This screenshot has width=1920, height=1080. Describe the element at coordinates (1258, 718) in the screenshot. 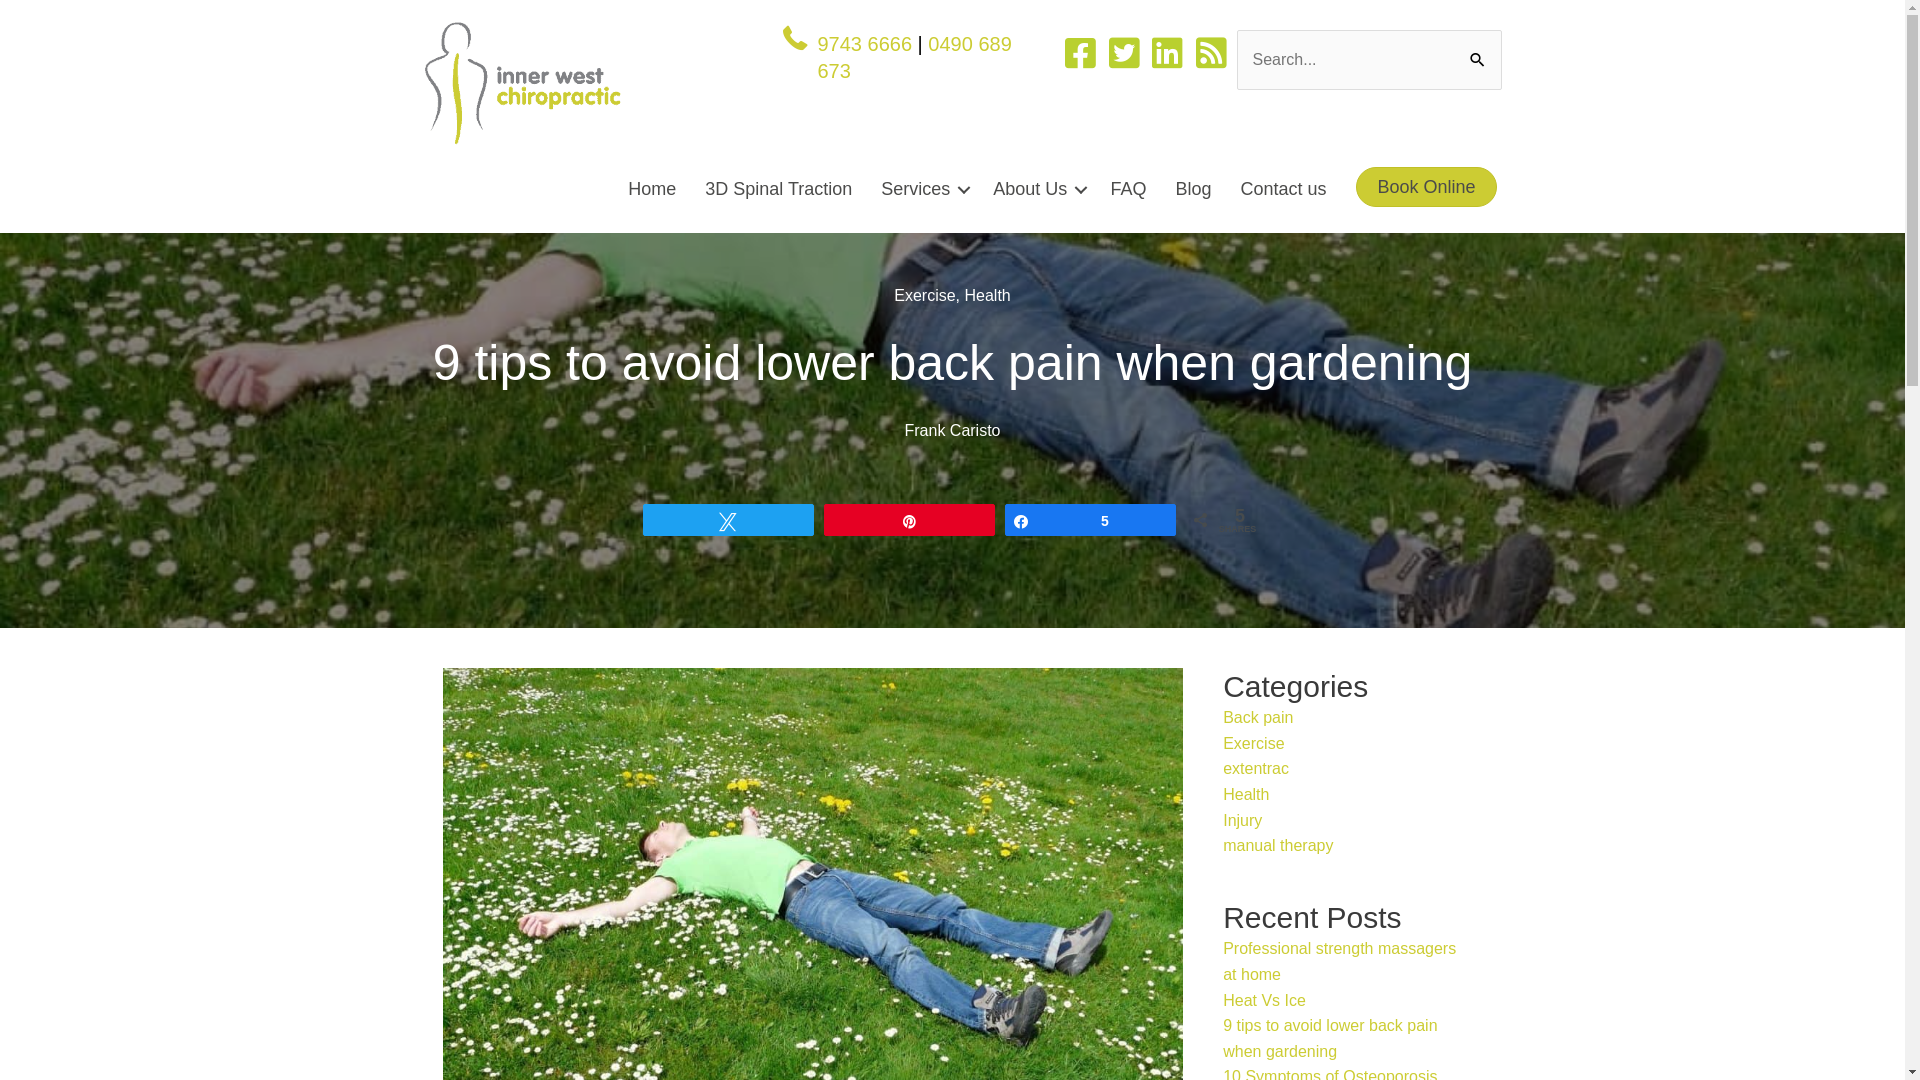

I see `Back pain` at that location.